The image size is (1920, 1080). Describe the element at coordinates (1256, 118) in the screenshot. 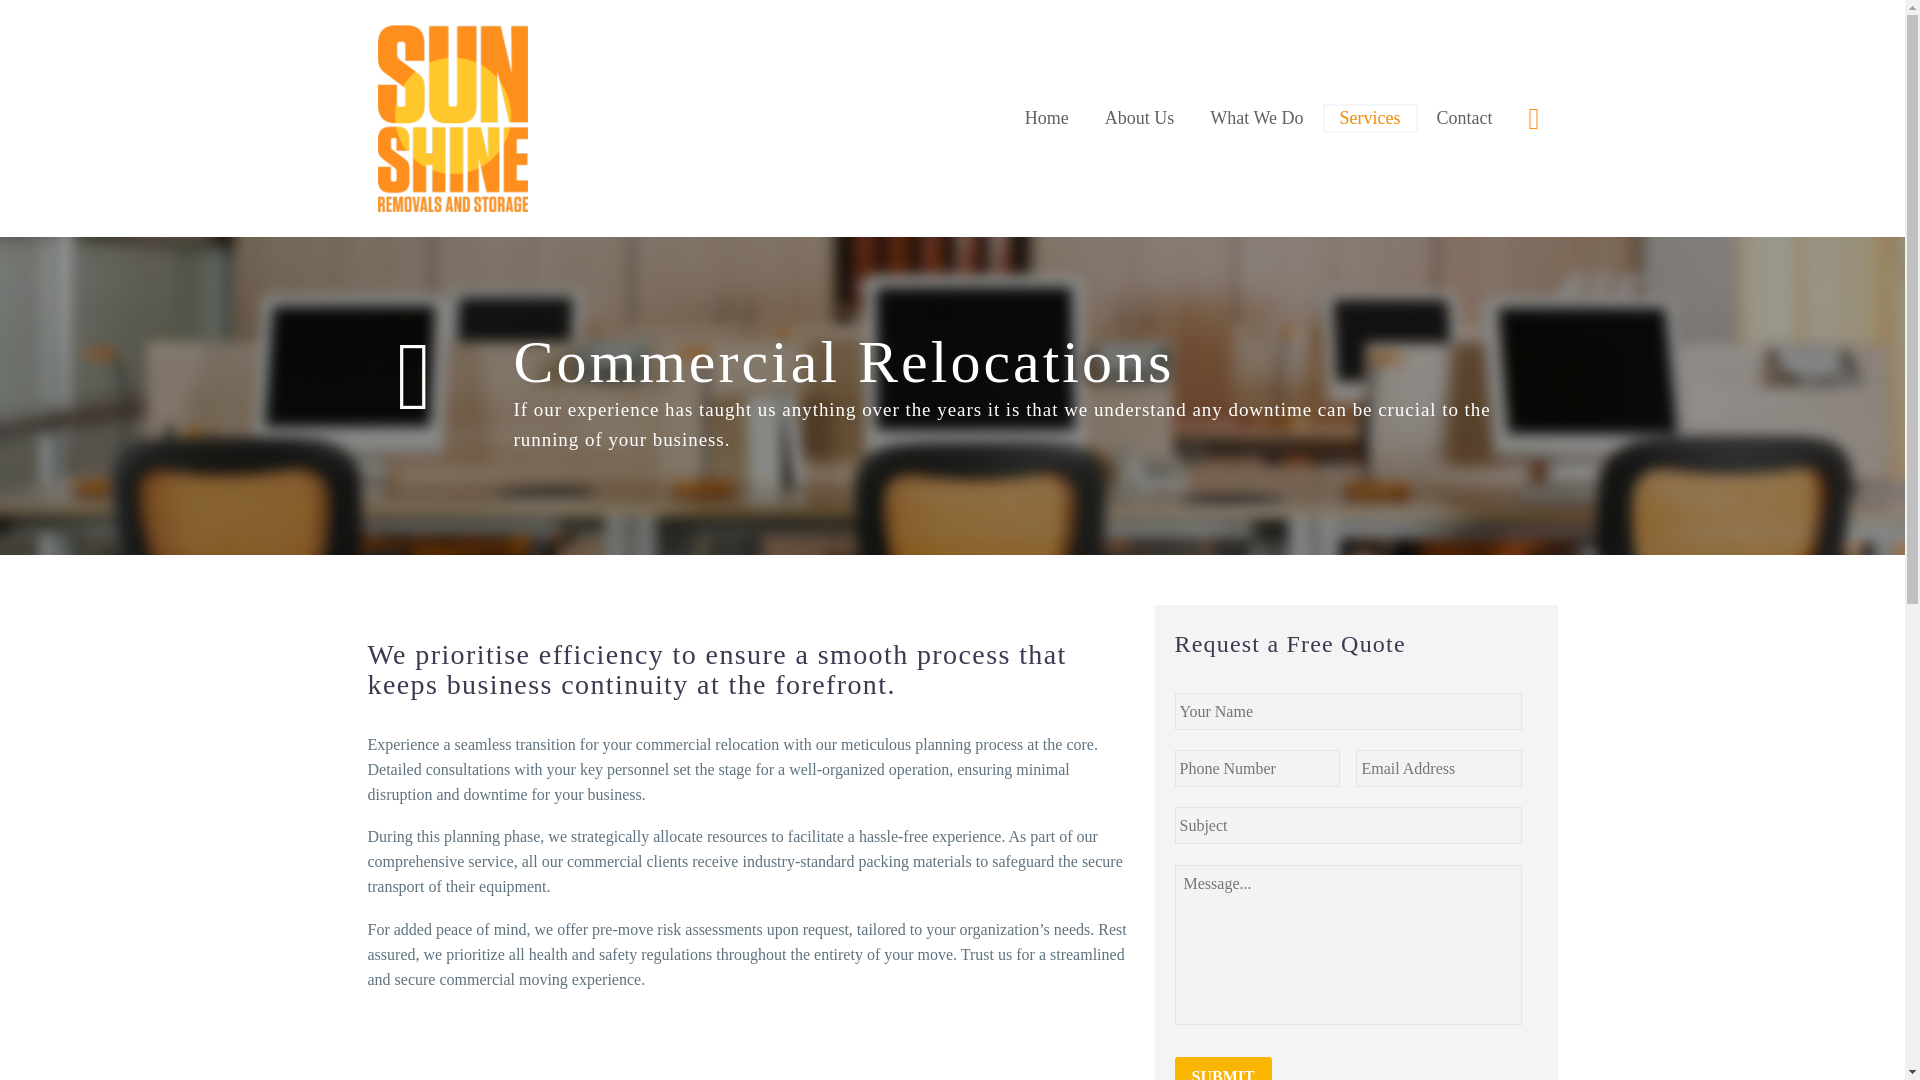

I see `What We Do` at that location.